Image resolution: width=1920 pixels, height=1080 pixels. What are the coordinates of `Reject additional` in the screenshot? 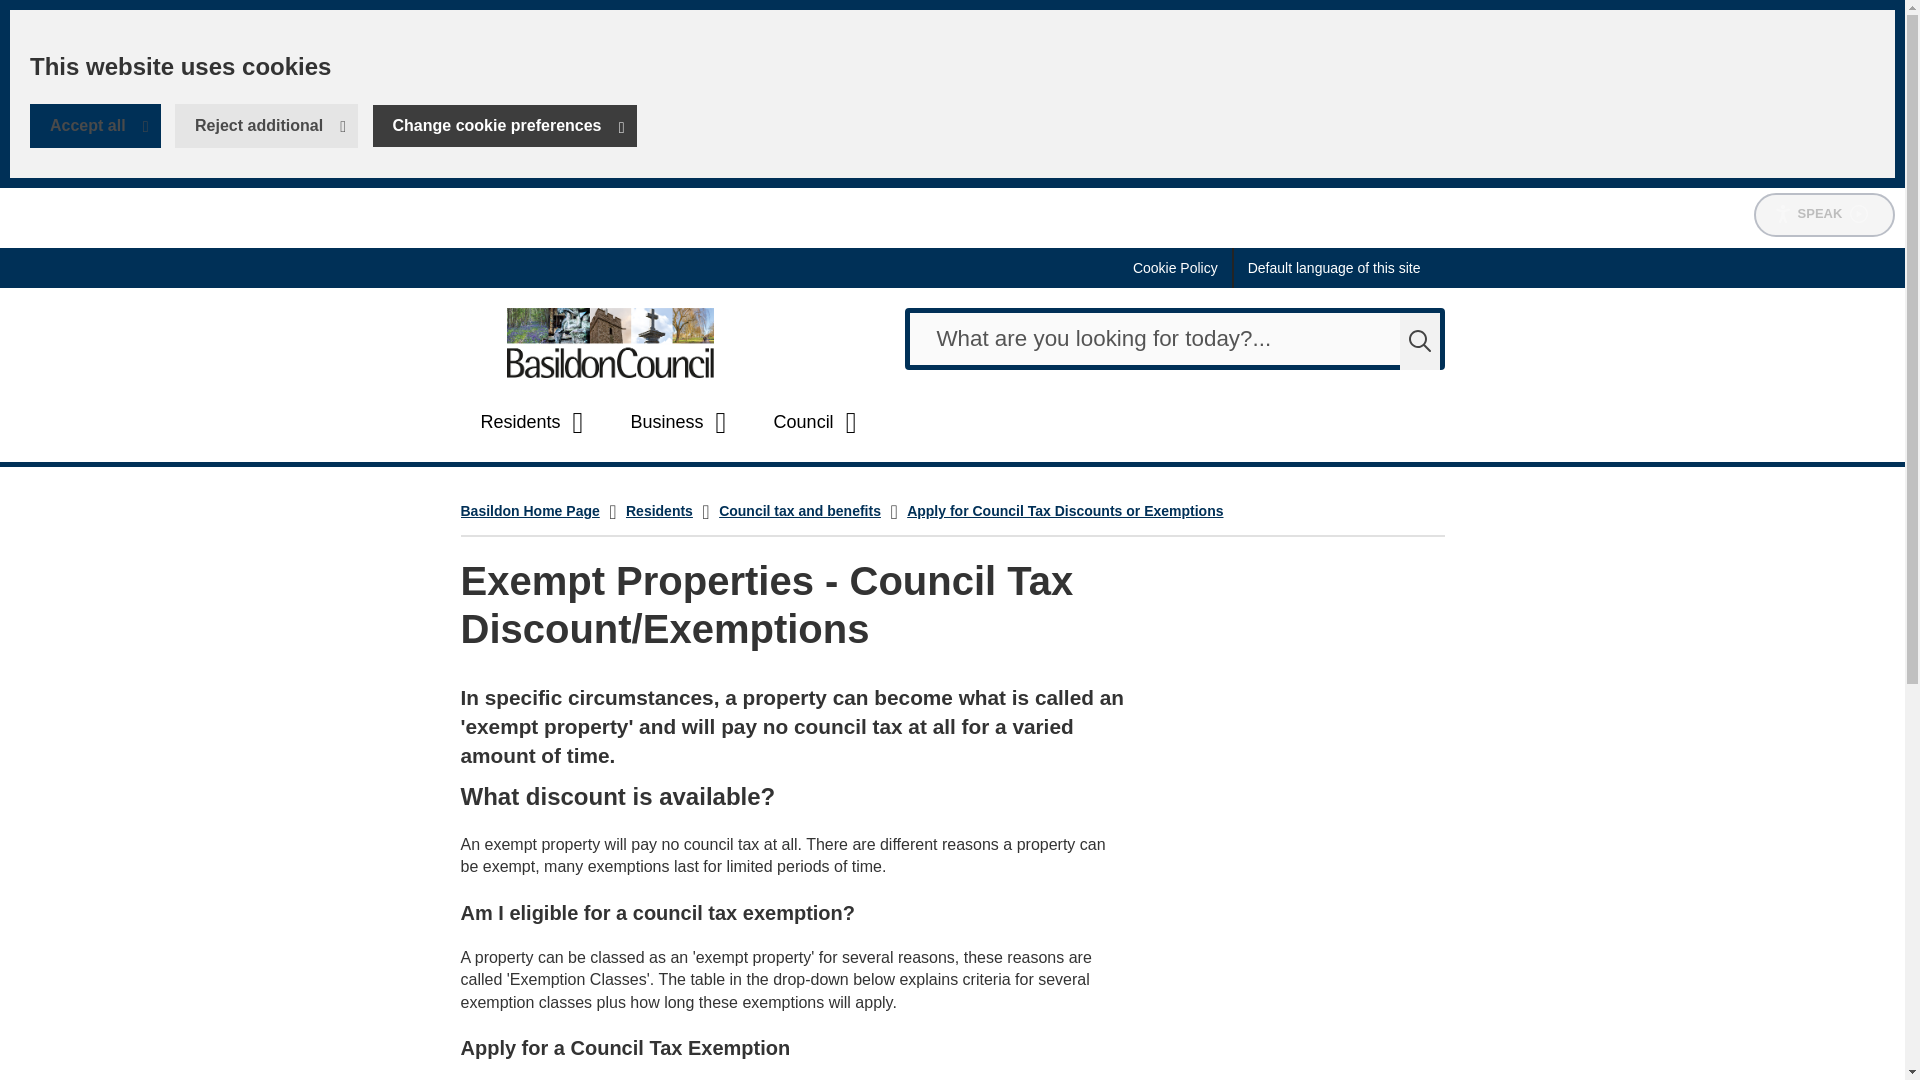 It's located at (266, 125).